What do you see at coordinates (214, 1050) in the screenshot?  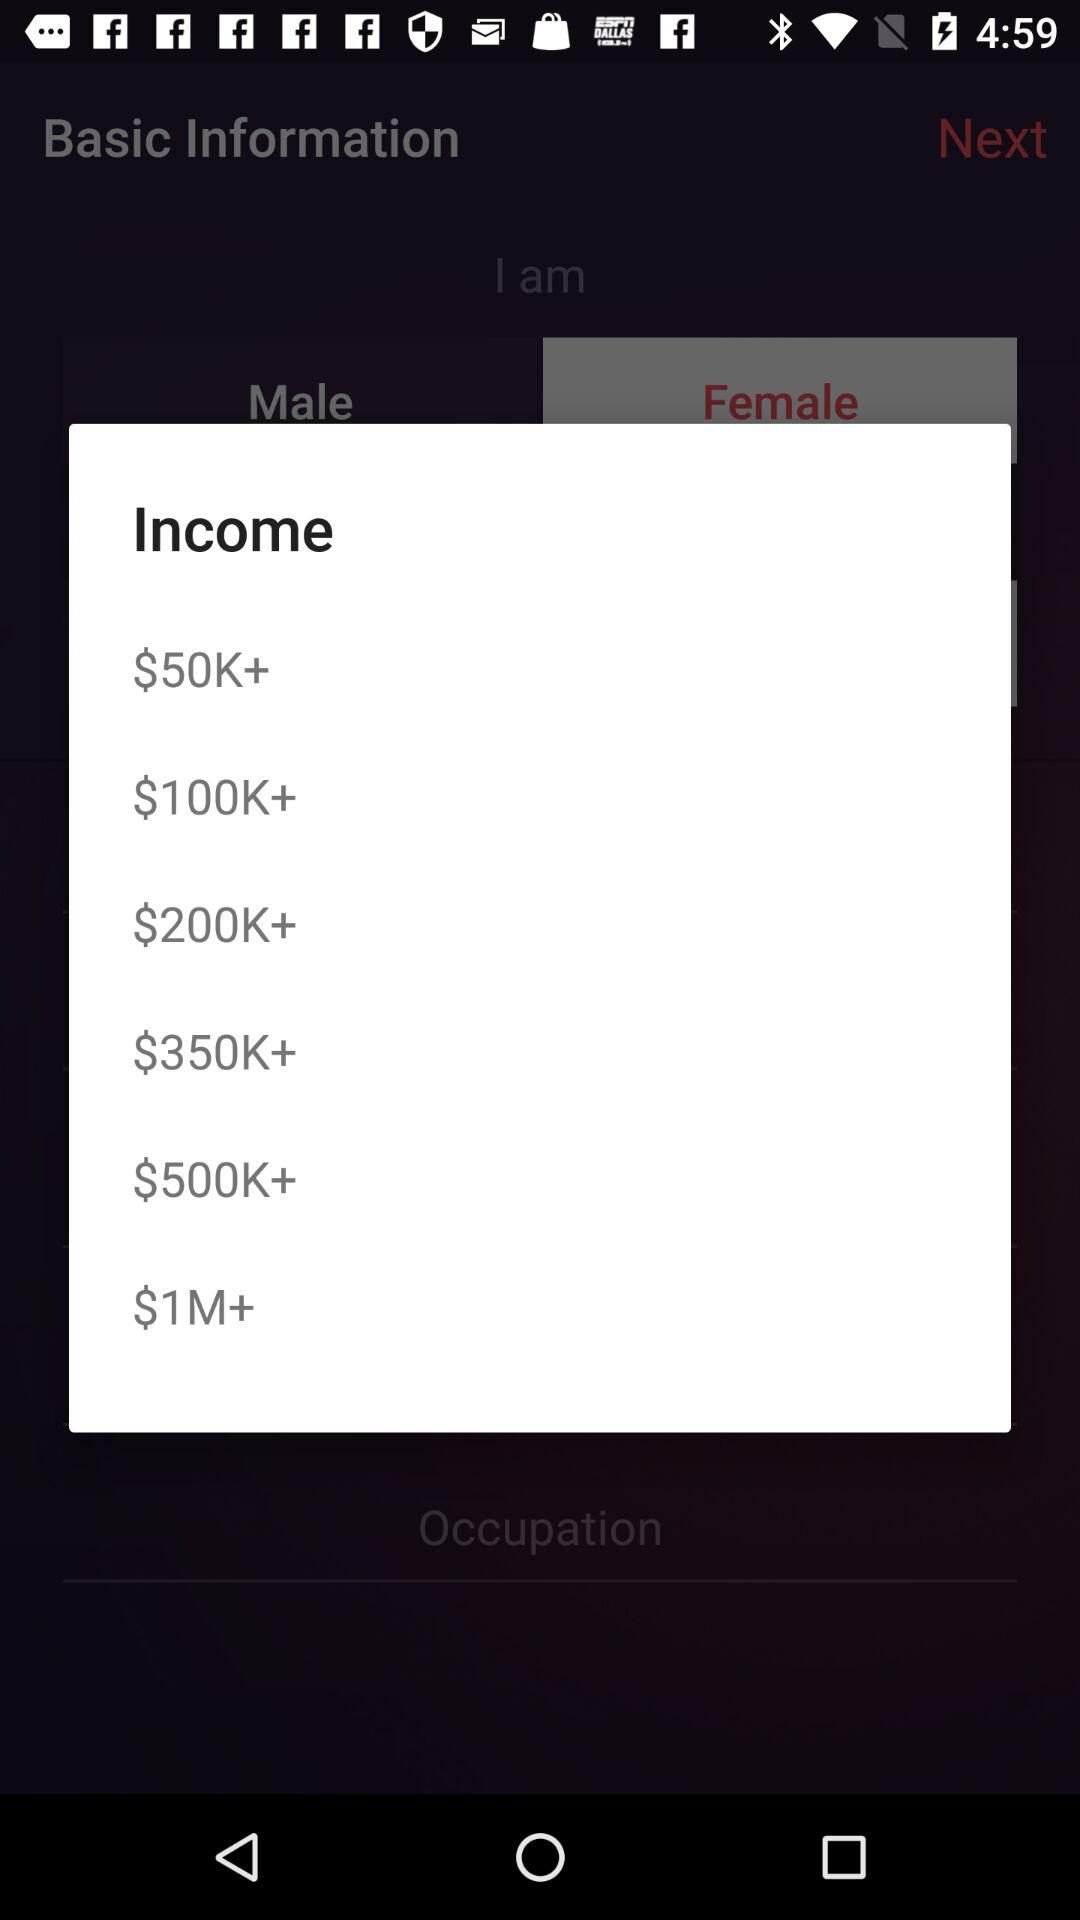 I see `flip until the $350k+` at bounding box center [214, 1050].